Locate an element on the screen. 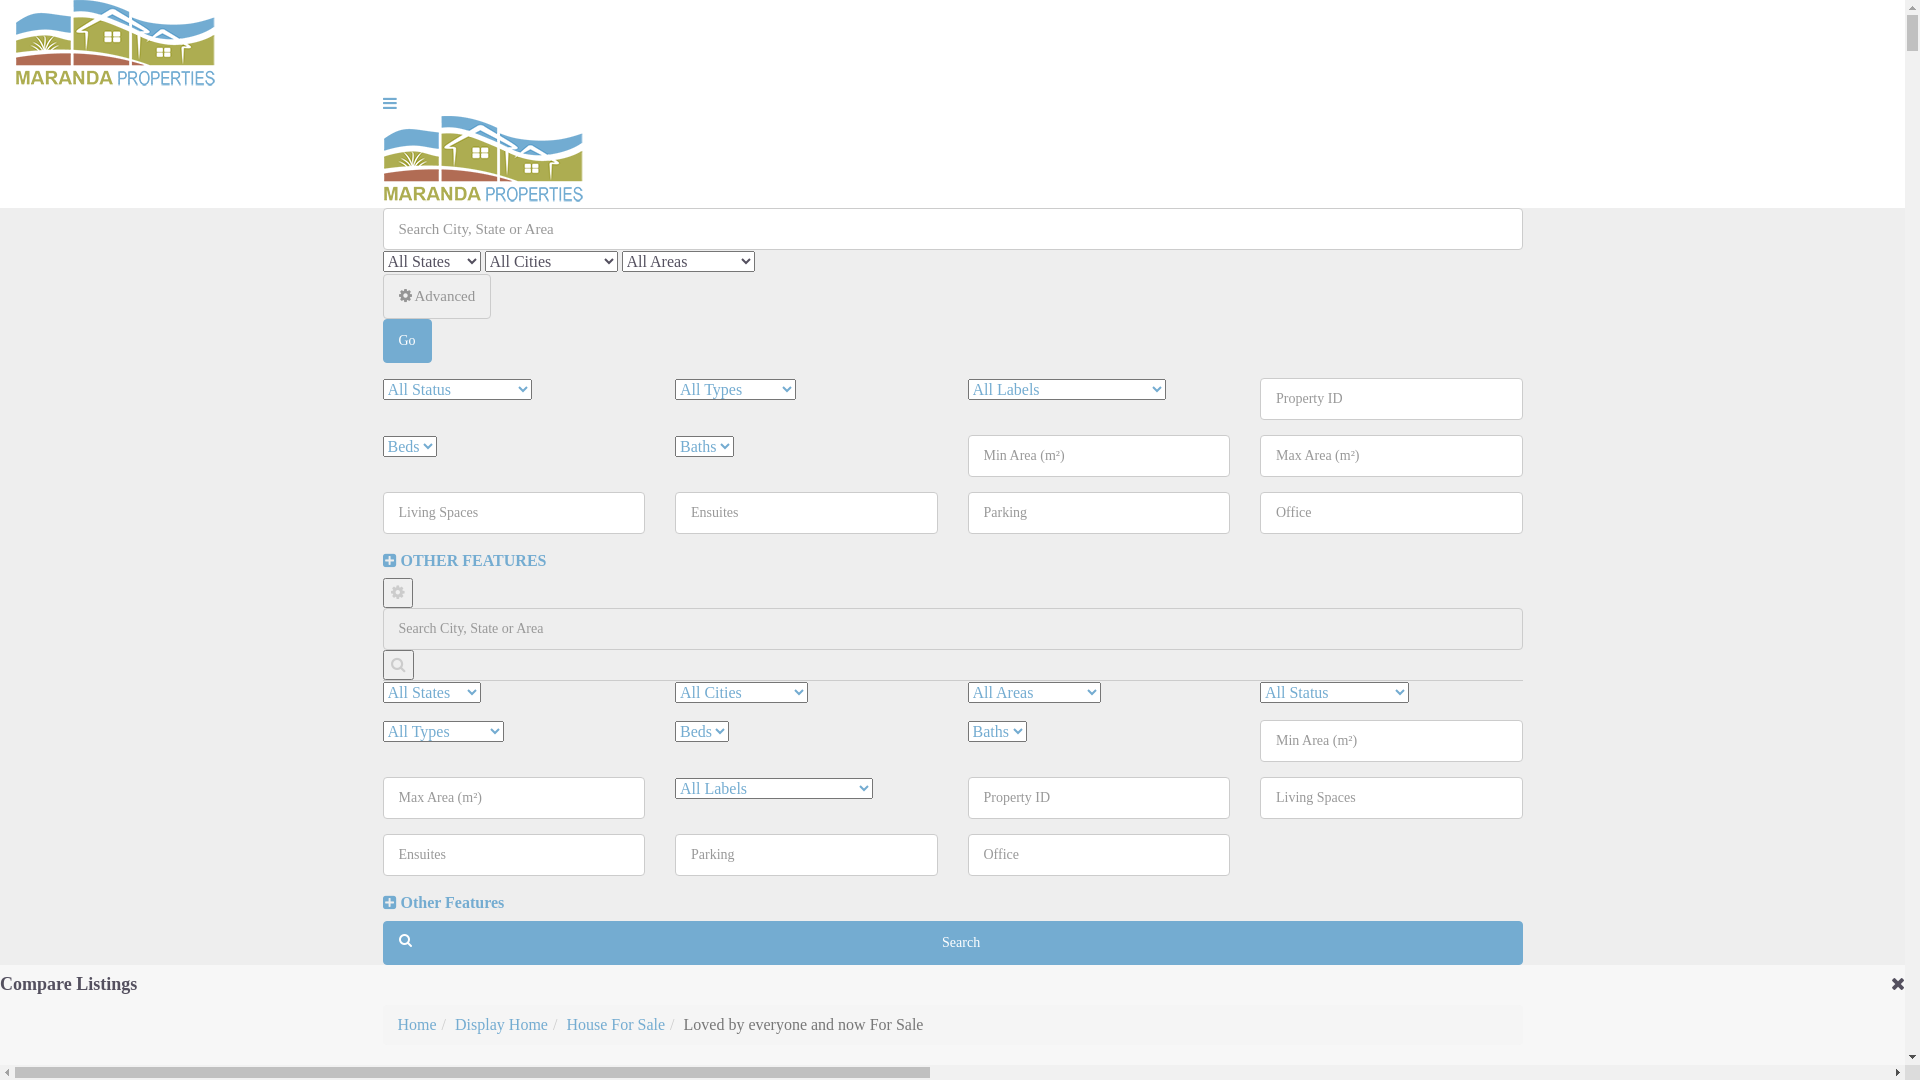 This screenshot has height=1080, width=1920. Home is located at coordinates (418, 1024).